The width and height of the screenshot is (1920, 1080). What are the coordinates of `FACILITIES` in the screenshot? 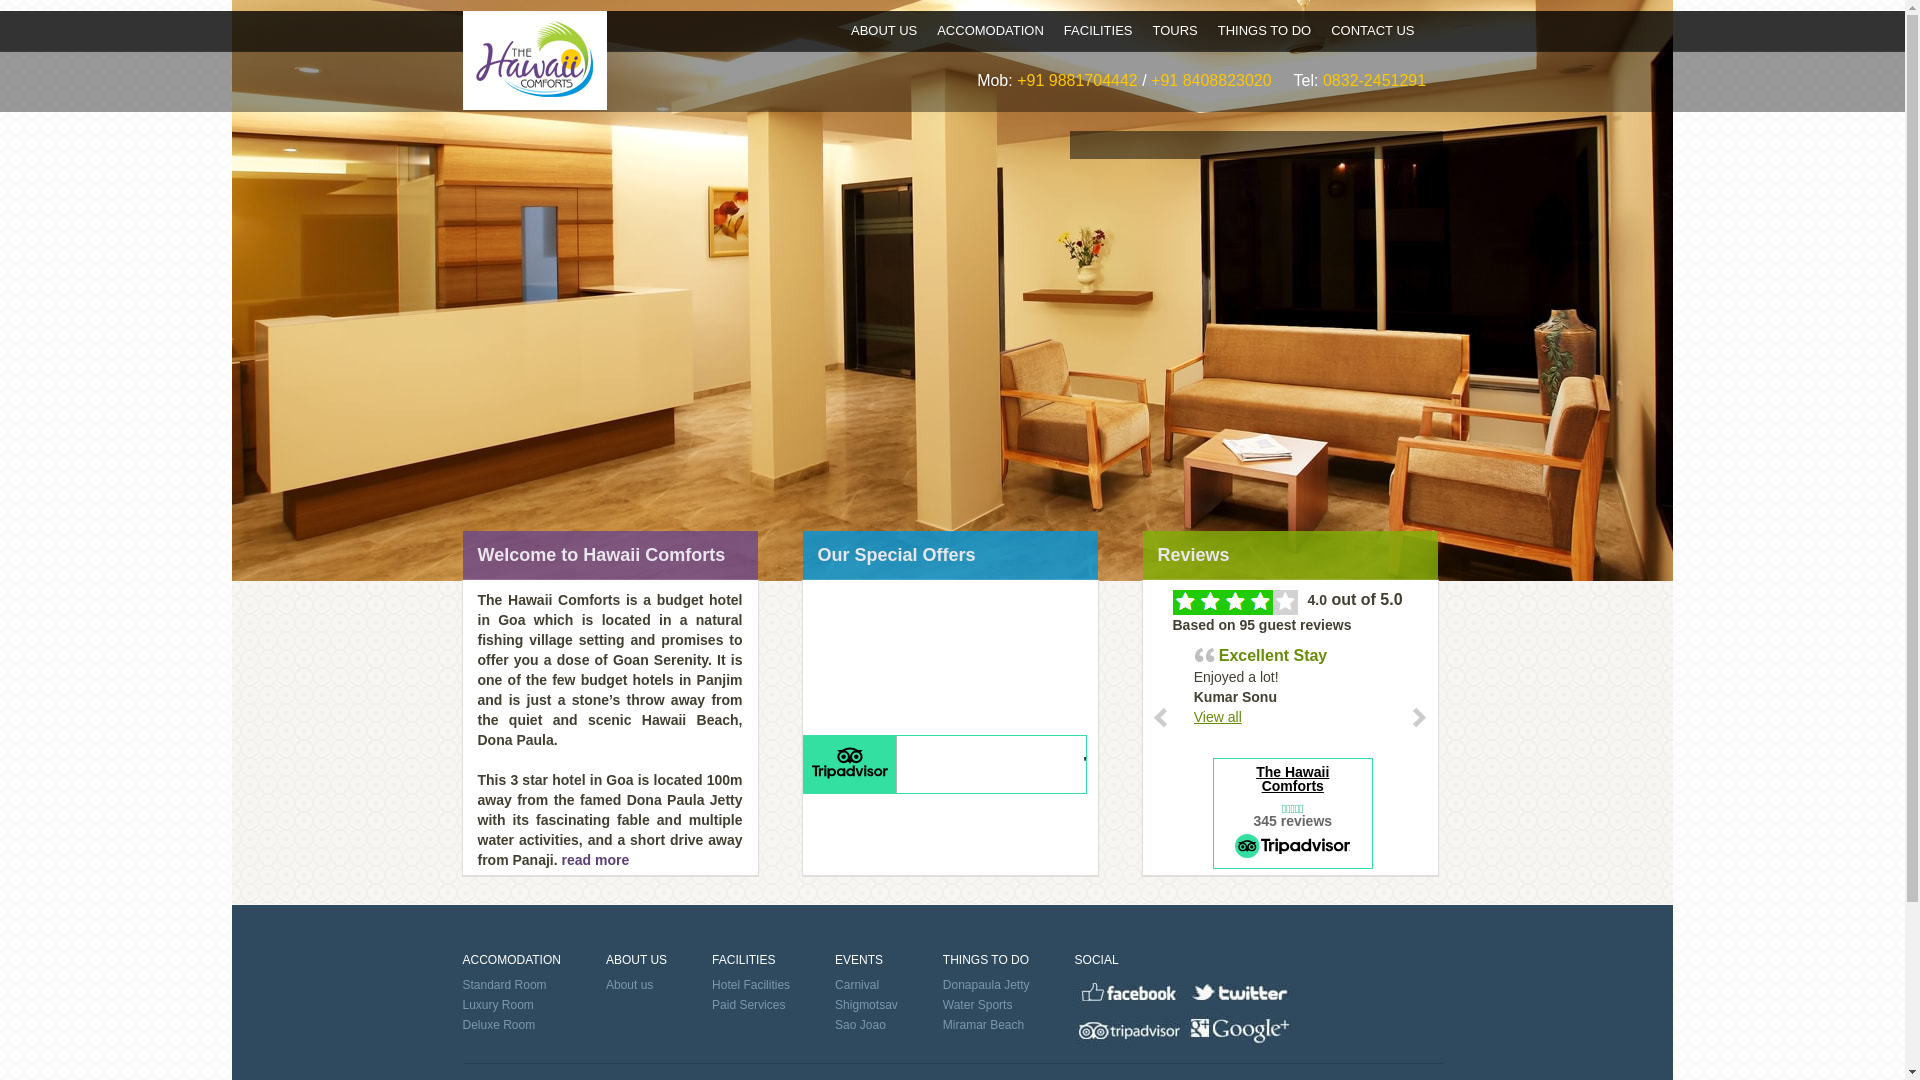 It's located at (1098, 30).